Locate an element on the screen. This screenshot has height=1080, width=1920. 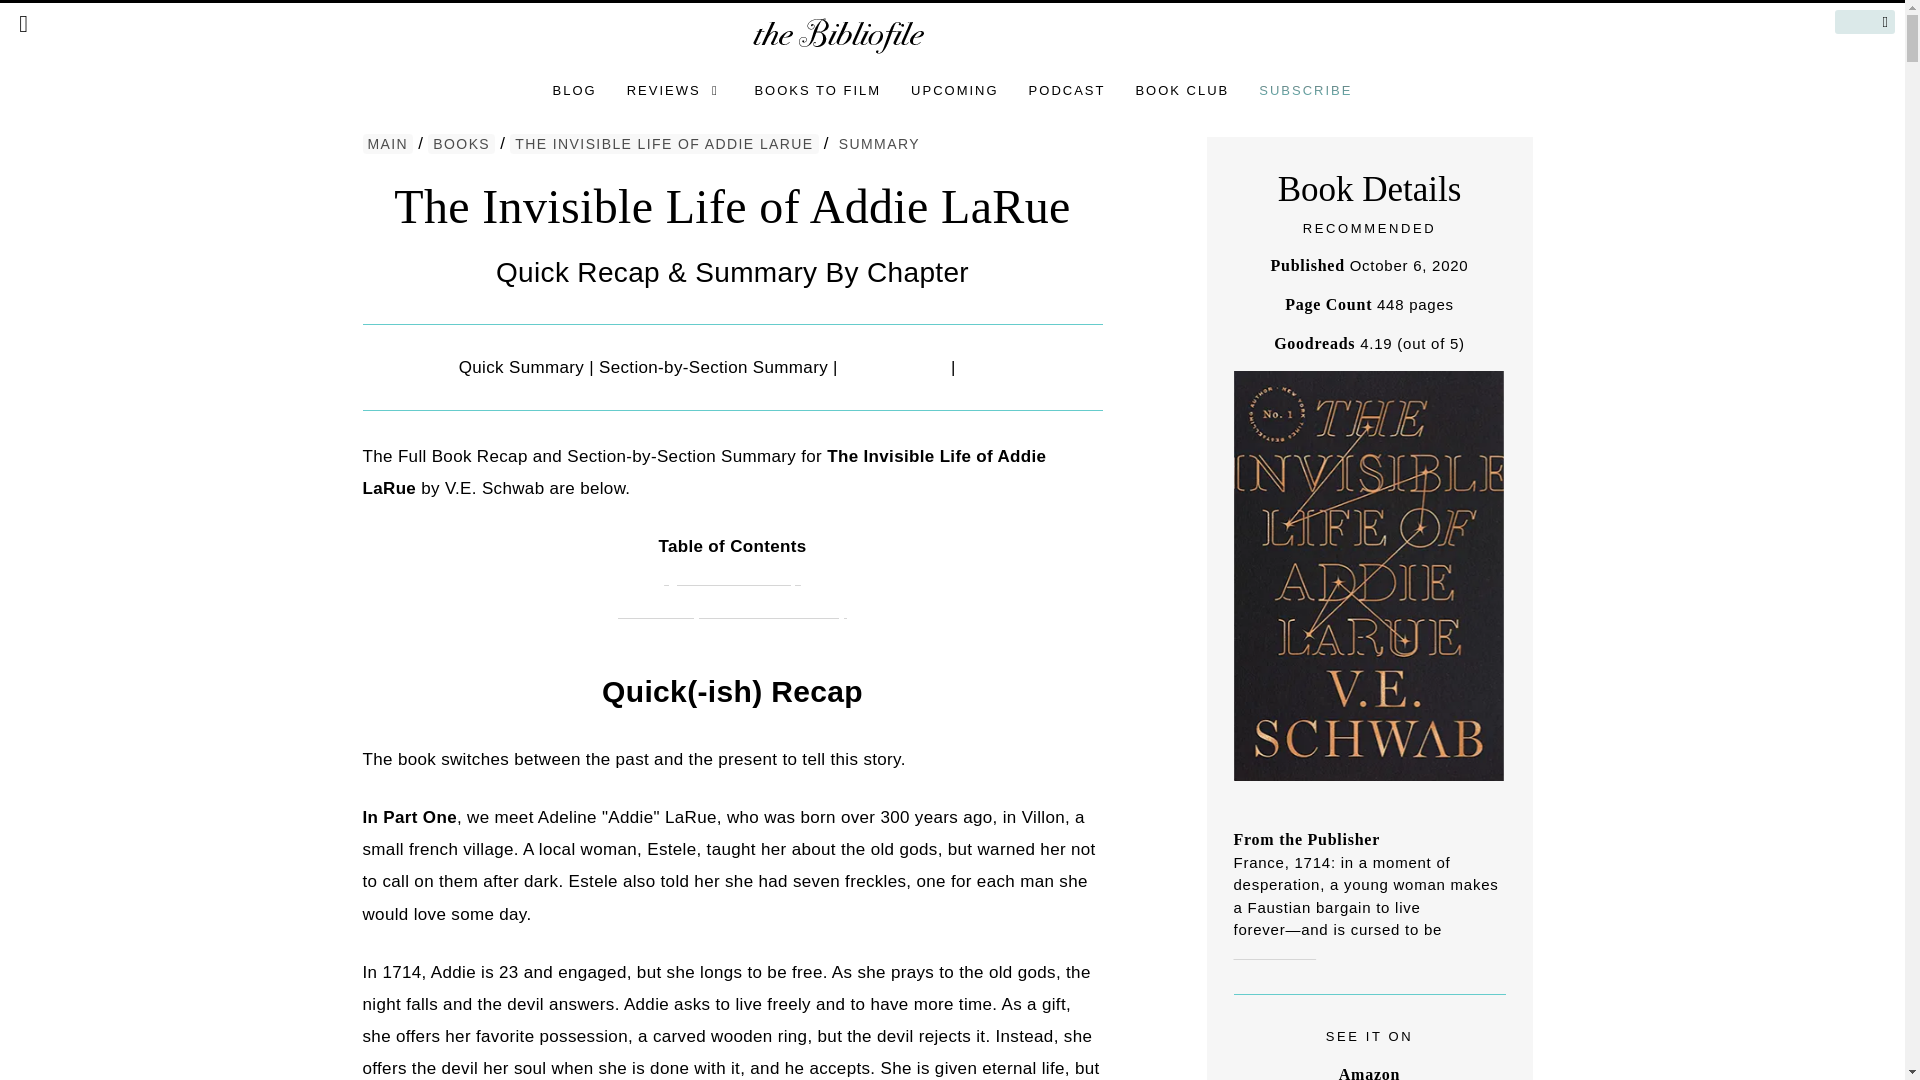
SUBSCRIBE is located at coordinates (1305, 90).